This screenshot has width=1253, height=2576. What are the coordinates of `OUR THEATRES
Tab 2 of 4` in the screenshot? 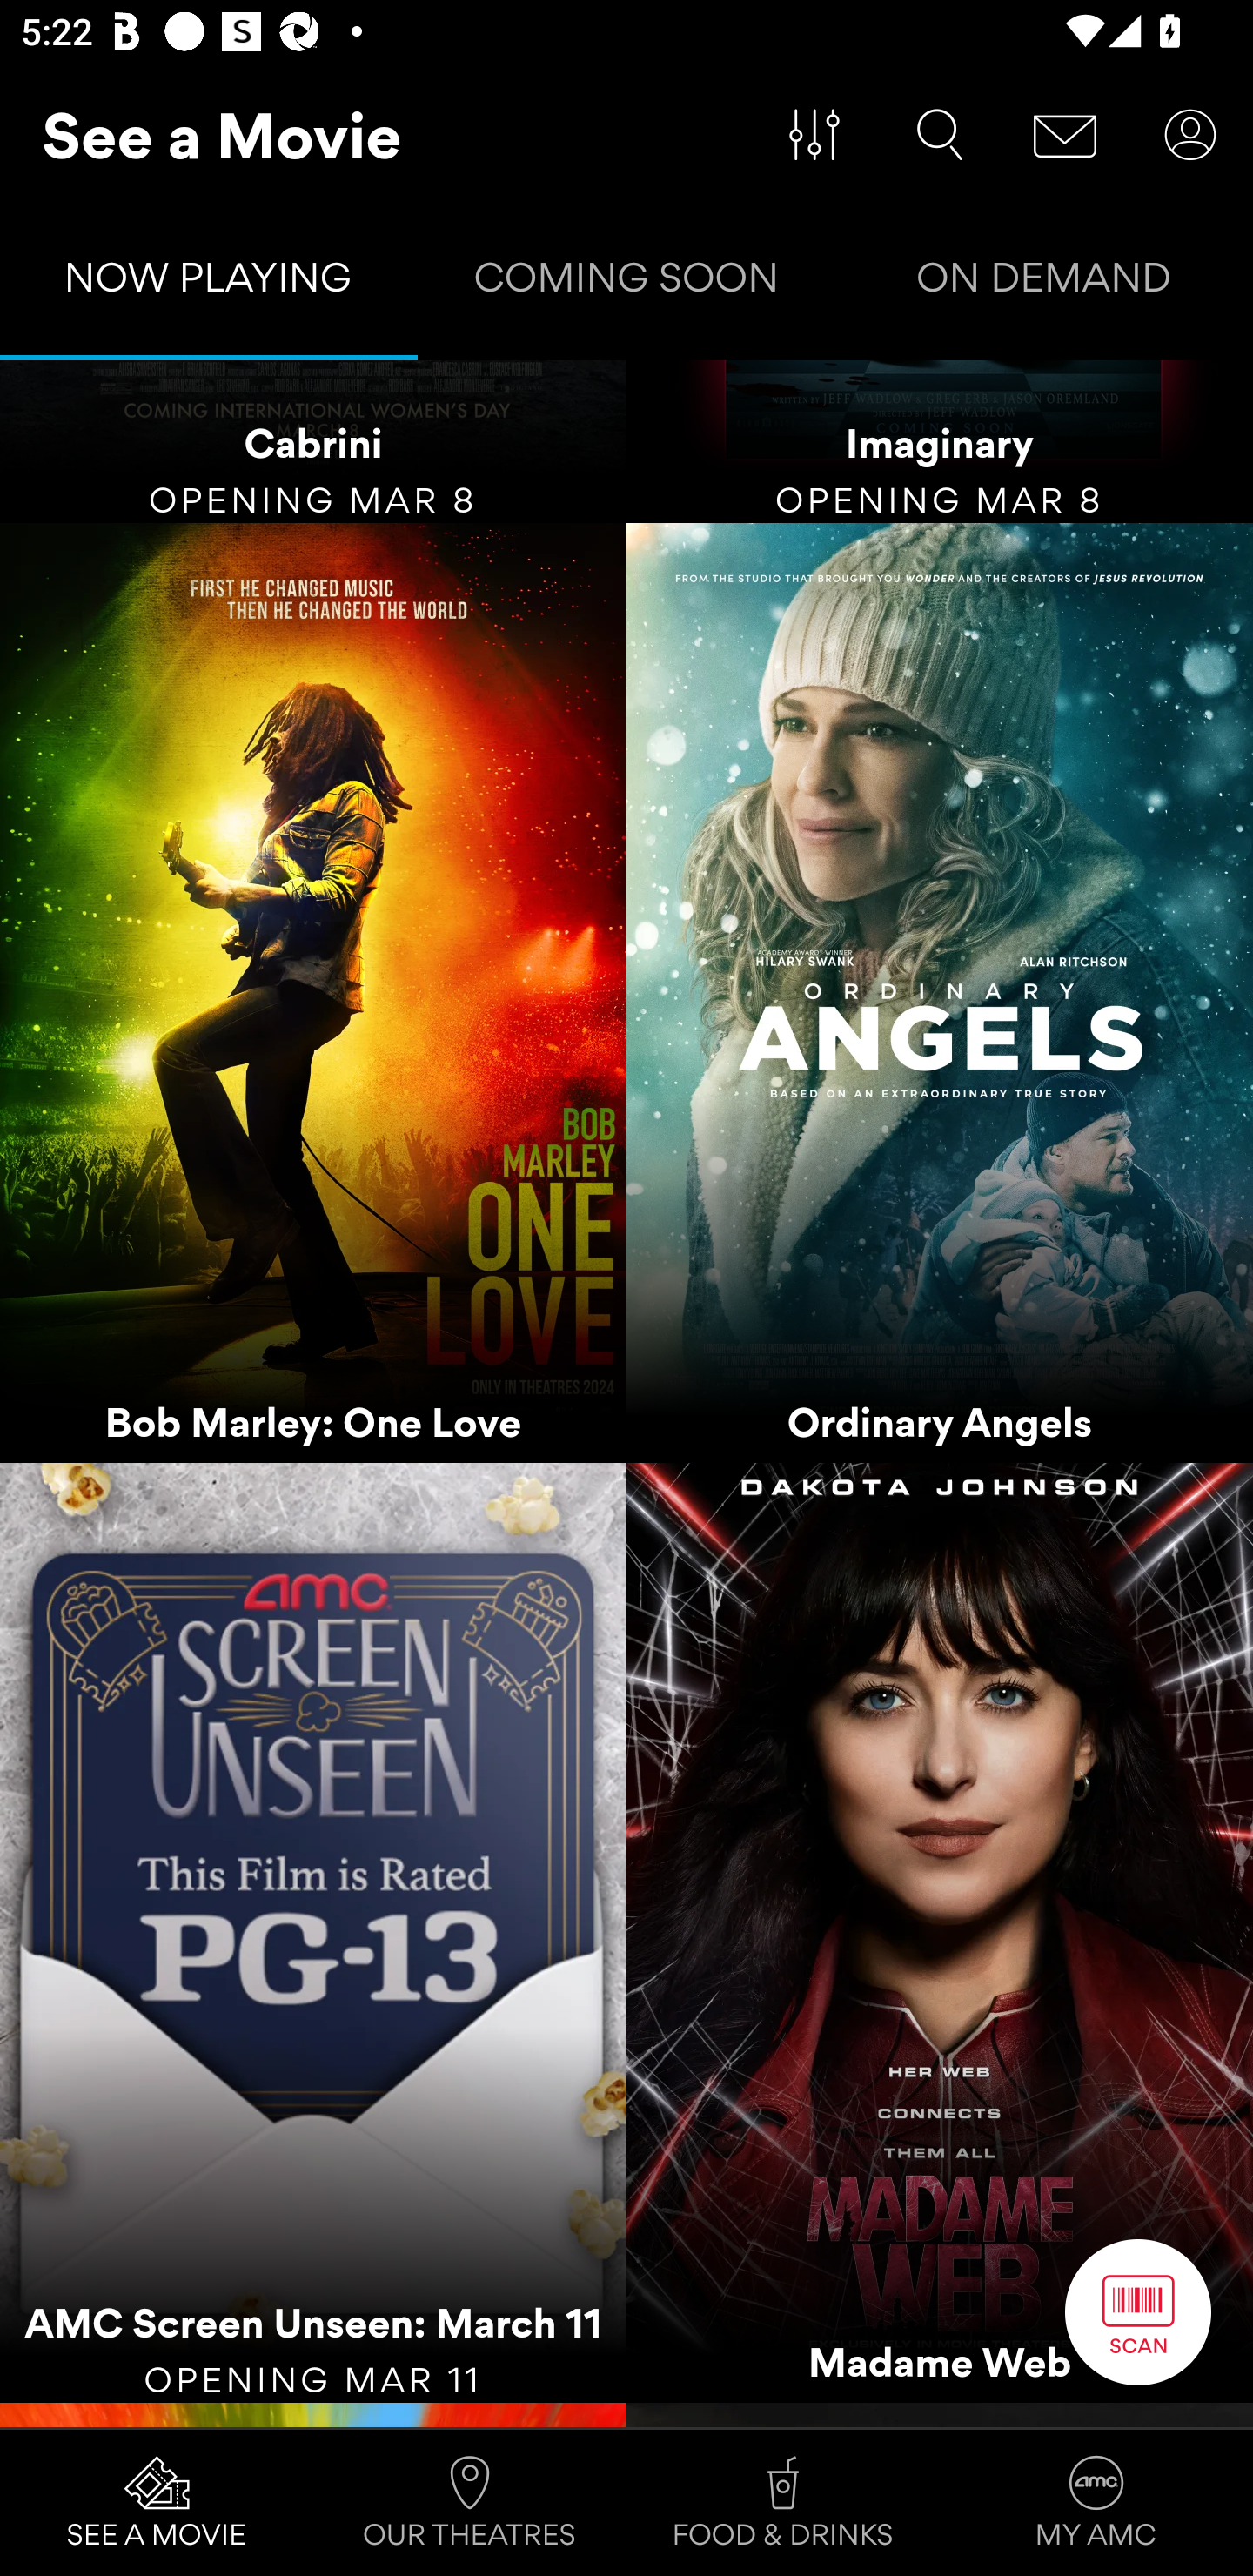 It's located at (470, 2503).